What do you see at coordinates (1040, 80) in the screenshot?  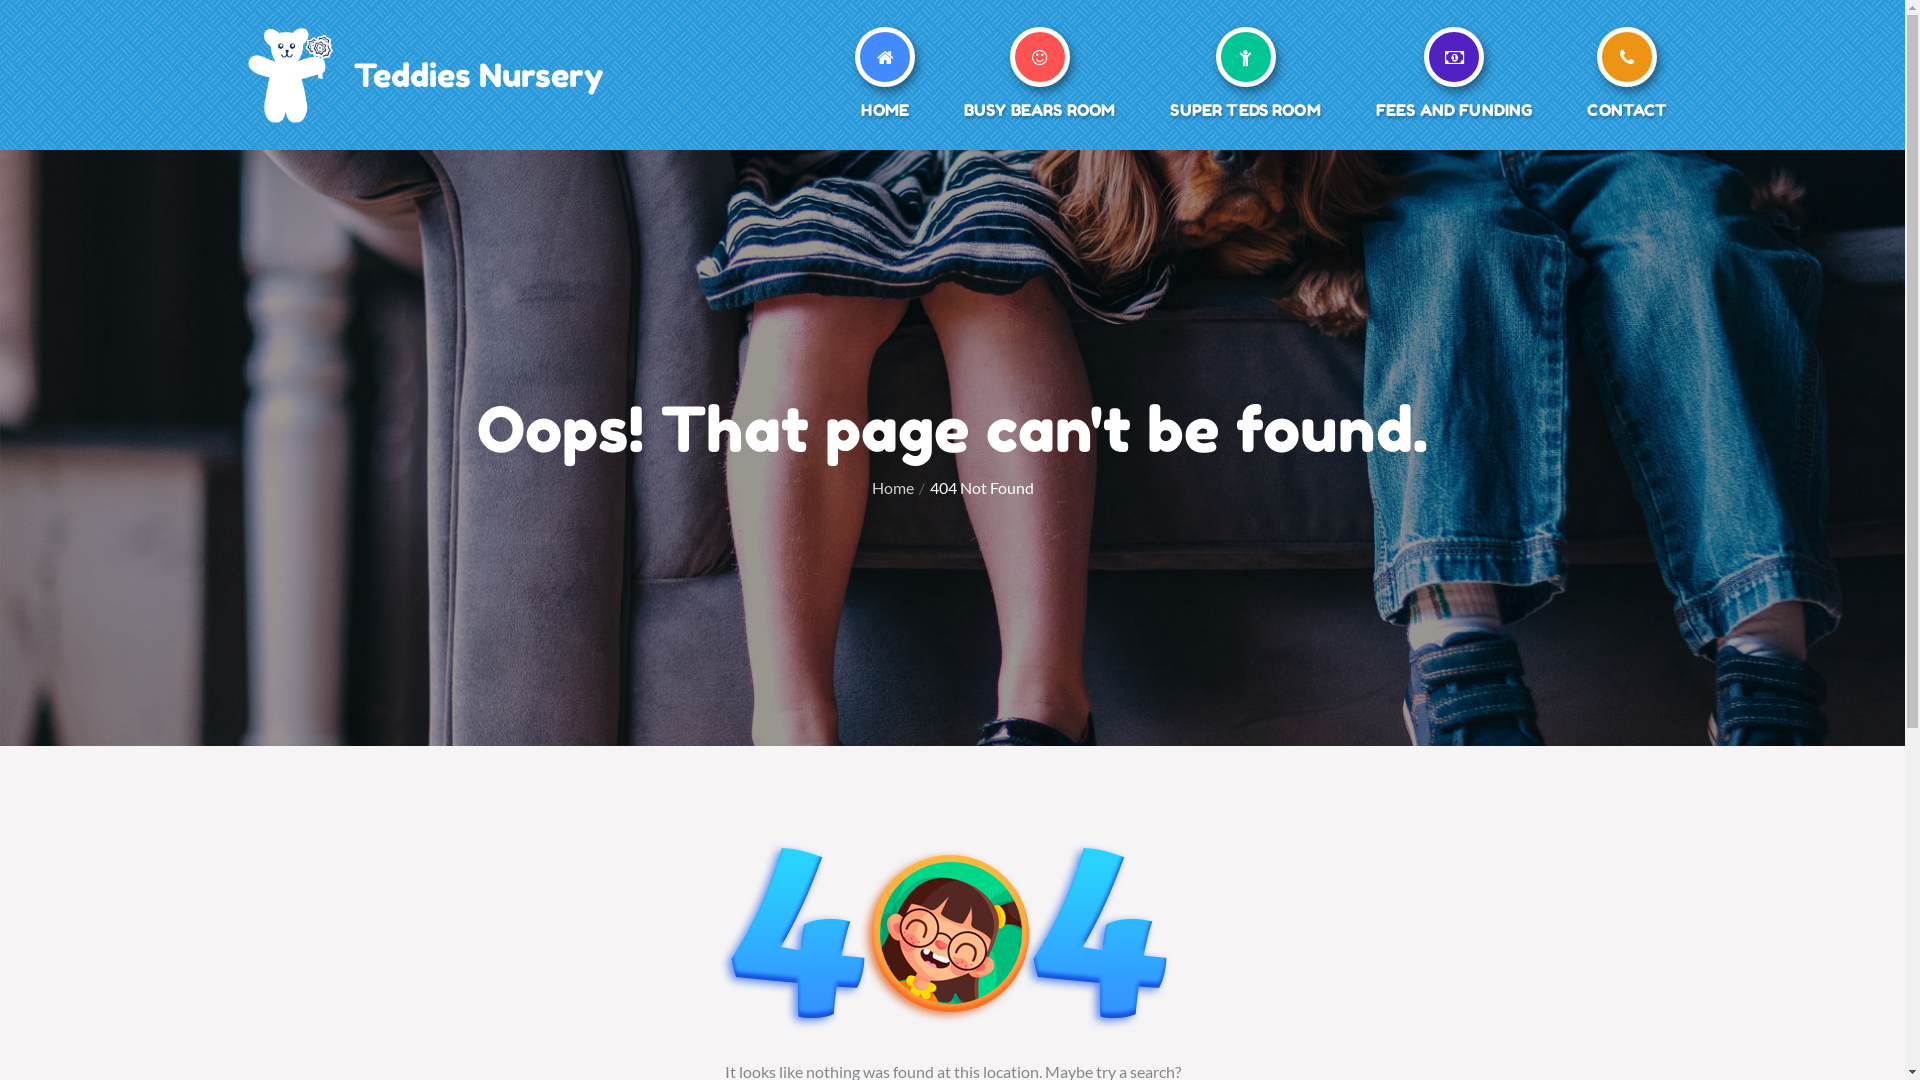 I see `BUSY BEARS ROOM` at bounding box center [1040, 80].